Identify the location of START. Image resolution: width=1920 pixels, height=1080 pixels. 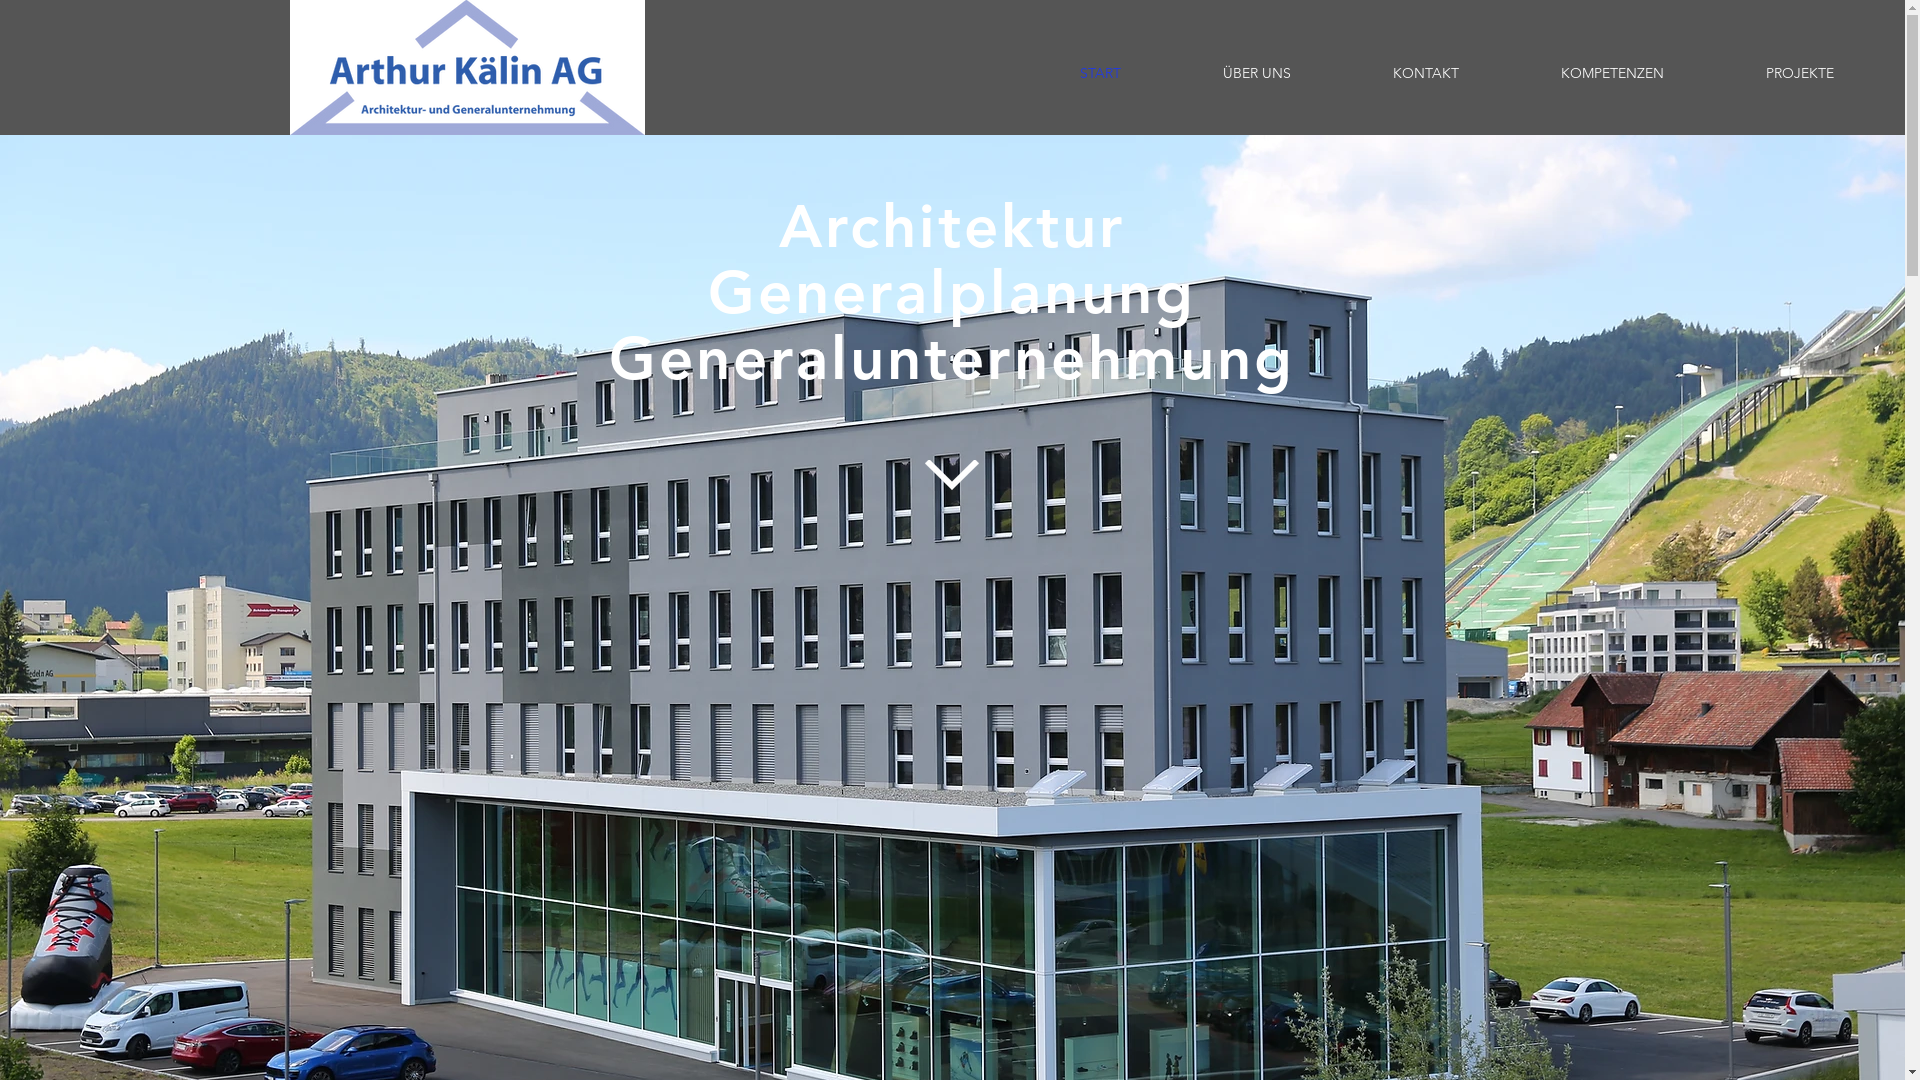
(1100, 73).